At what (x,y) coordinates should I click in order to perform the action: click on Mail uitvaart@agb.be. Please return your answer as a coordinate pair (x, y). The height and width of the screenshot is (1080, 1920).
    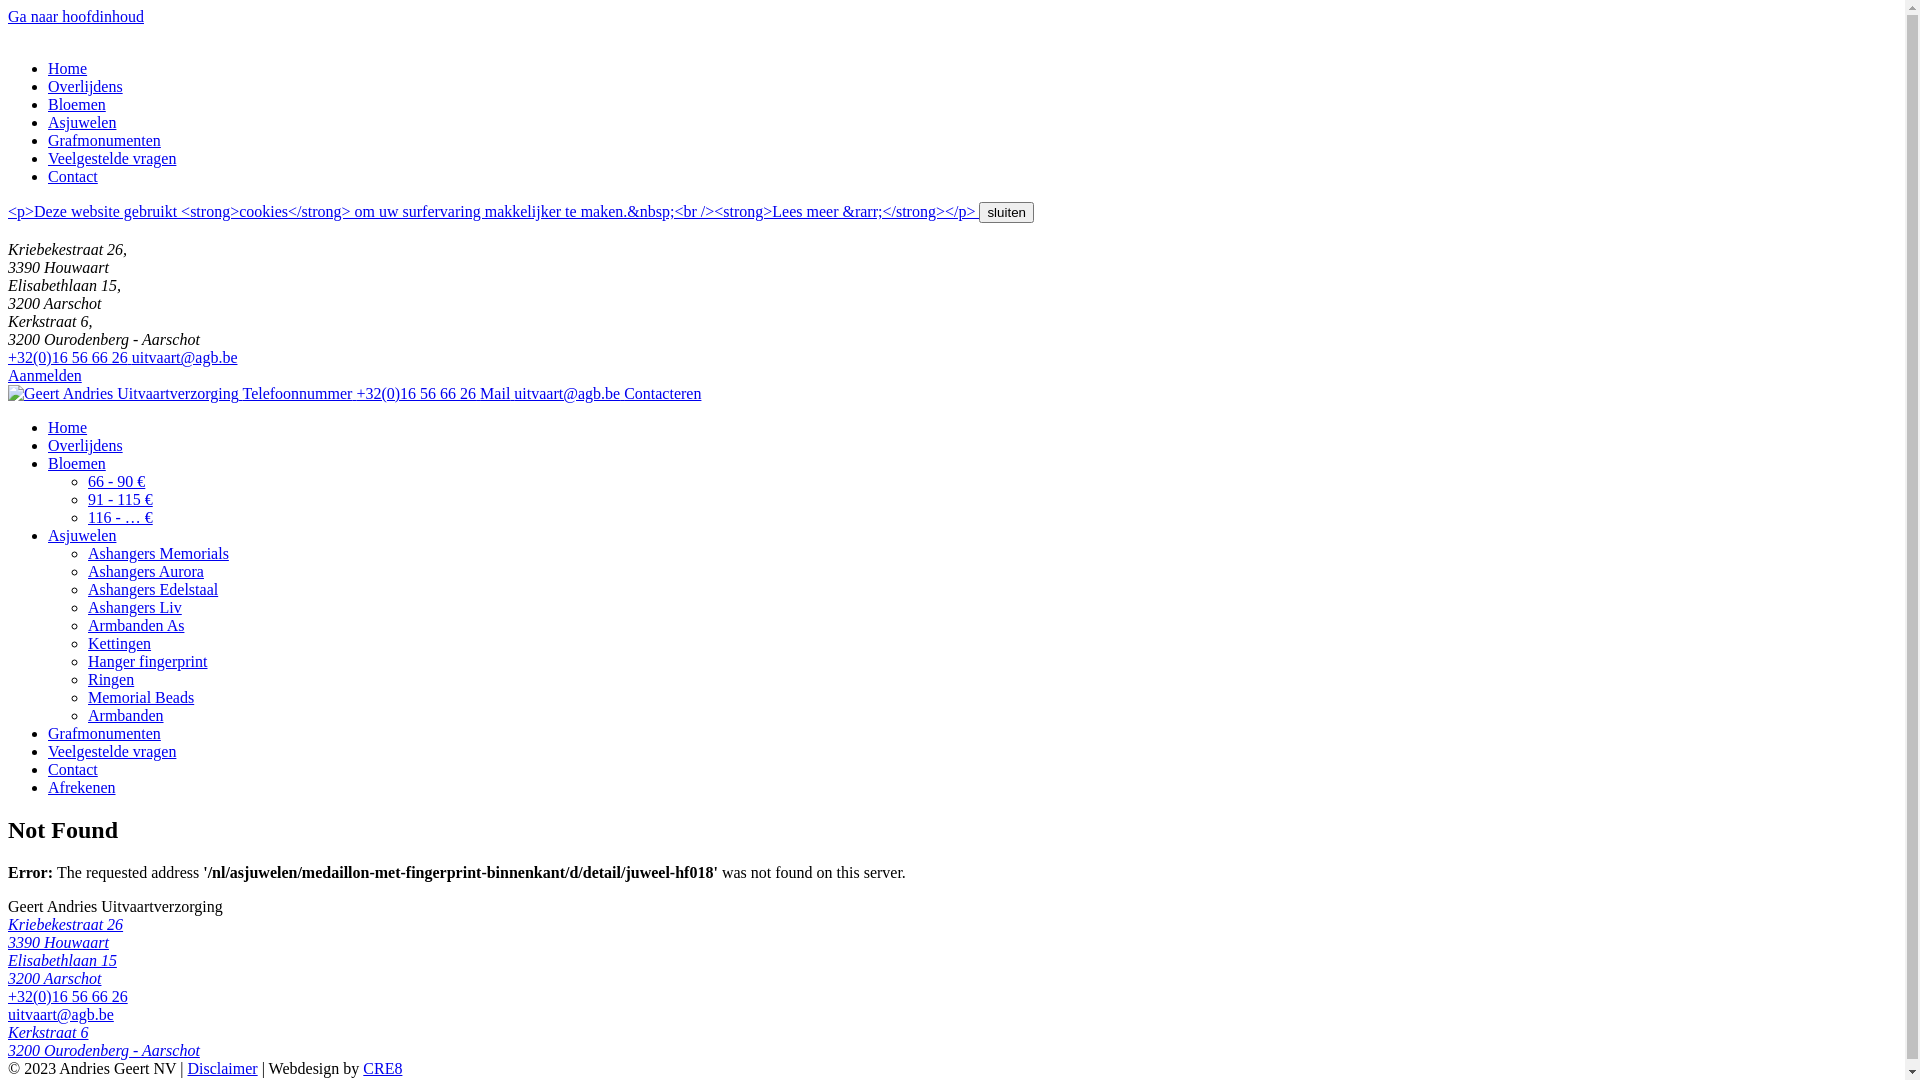
    Looking at the image, I should click on (552, 393).